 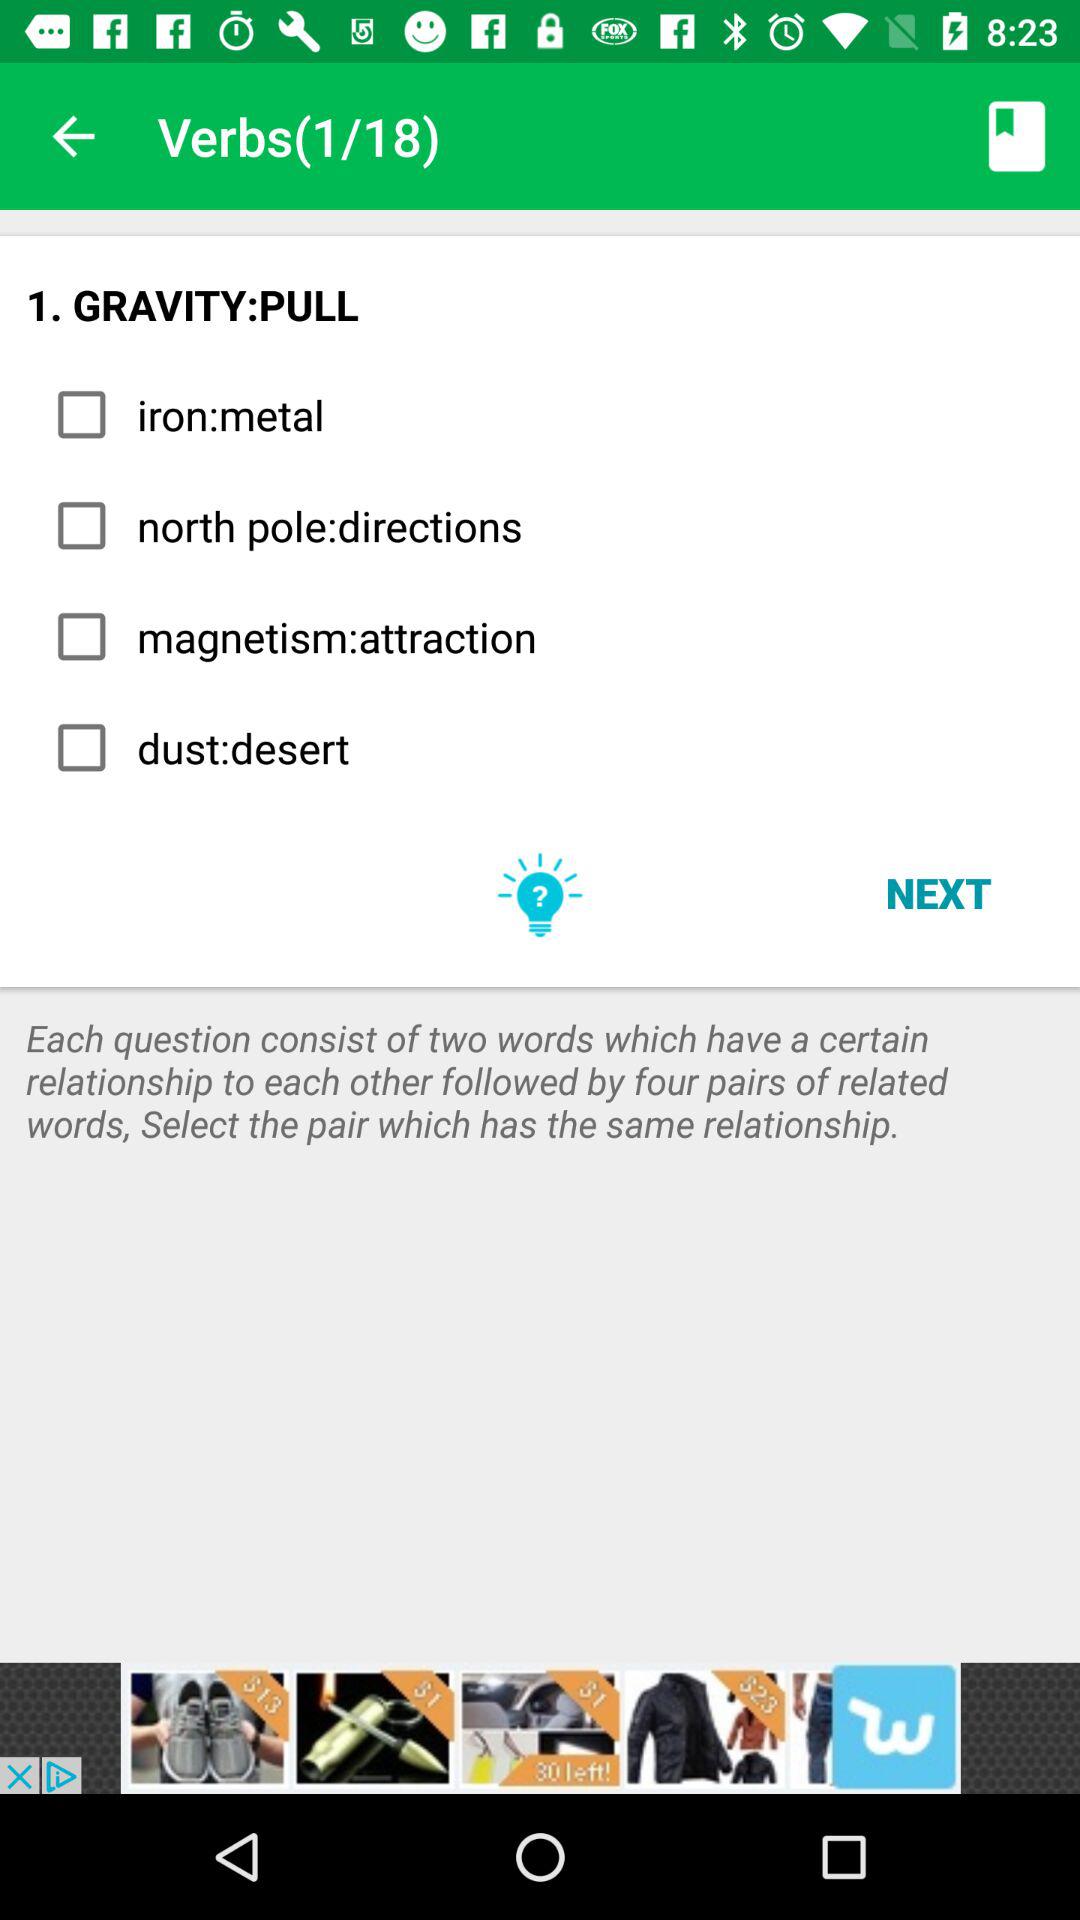 I want to click on notifications, so click(x=540, y=1728).